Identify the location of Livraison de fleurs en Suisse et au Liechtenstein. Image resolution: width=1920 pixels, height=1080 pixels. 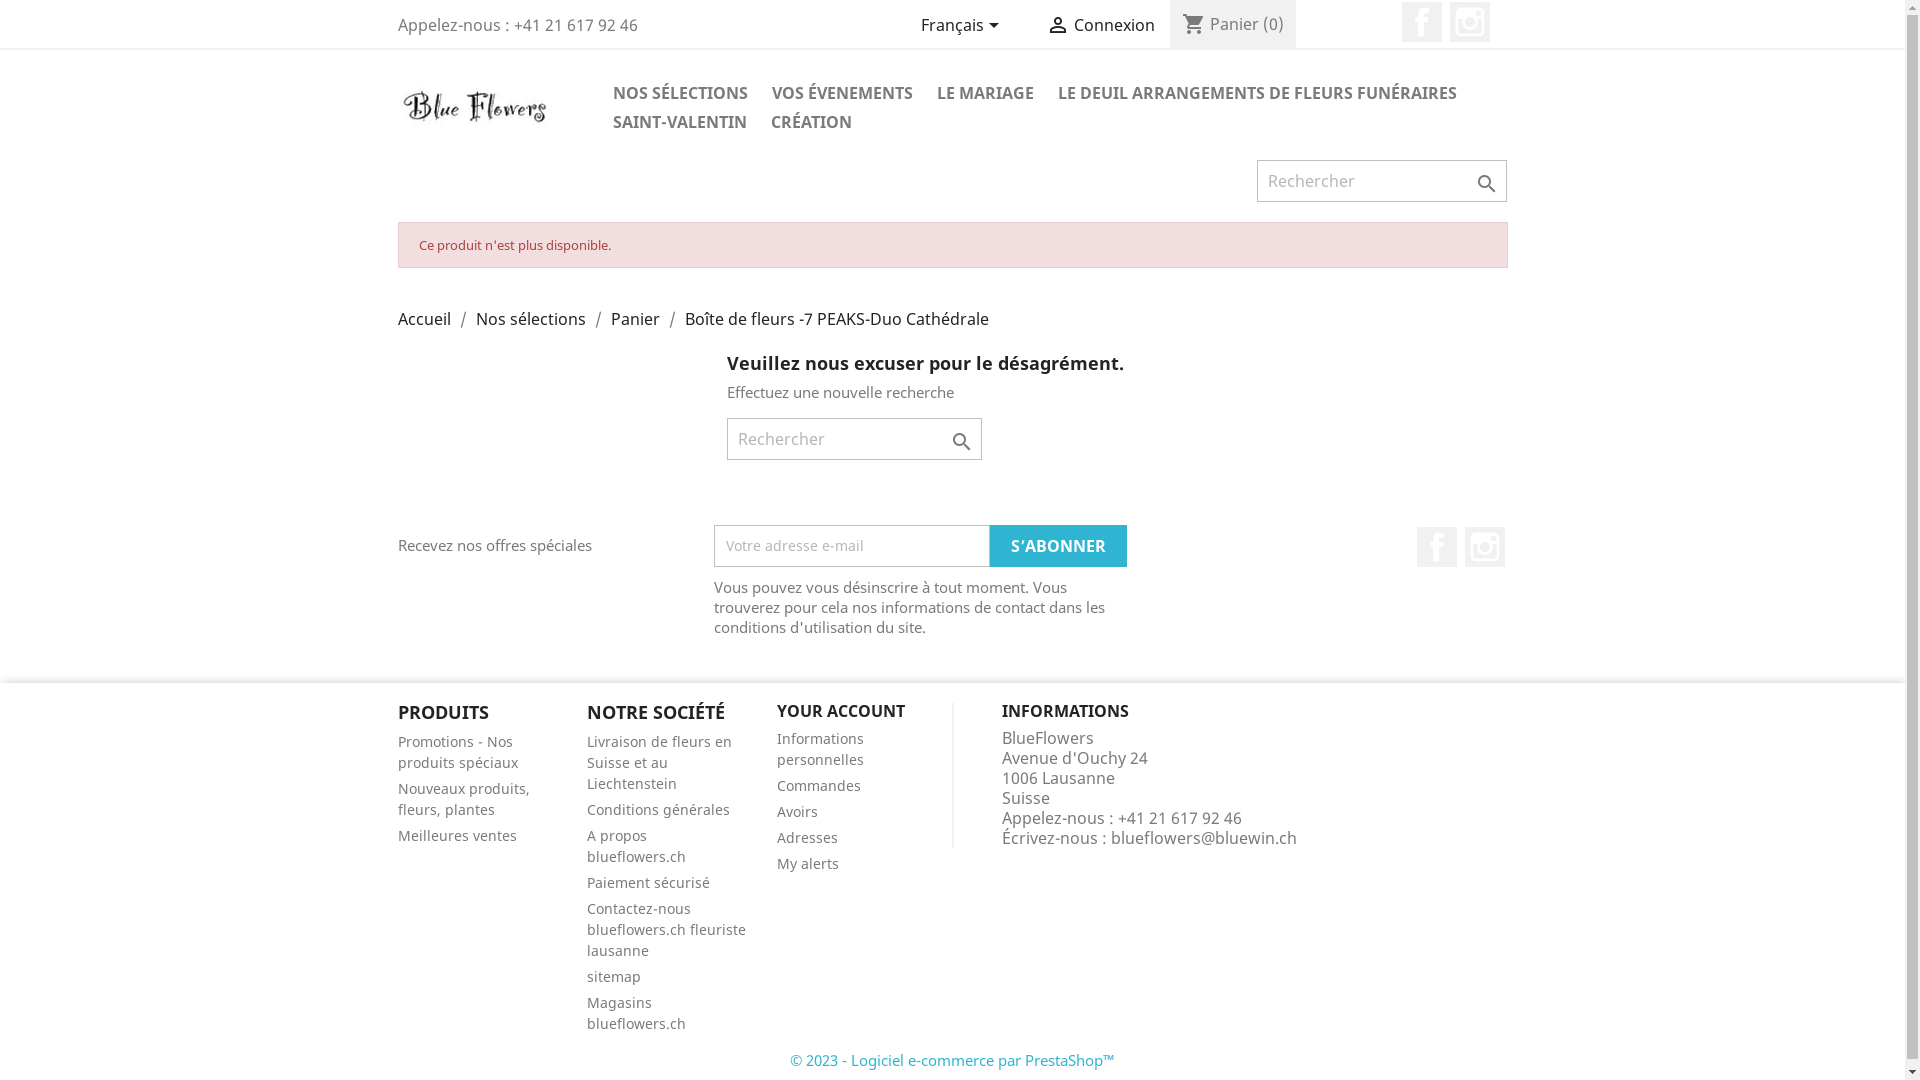
(660, 762).